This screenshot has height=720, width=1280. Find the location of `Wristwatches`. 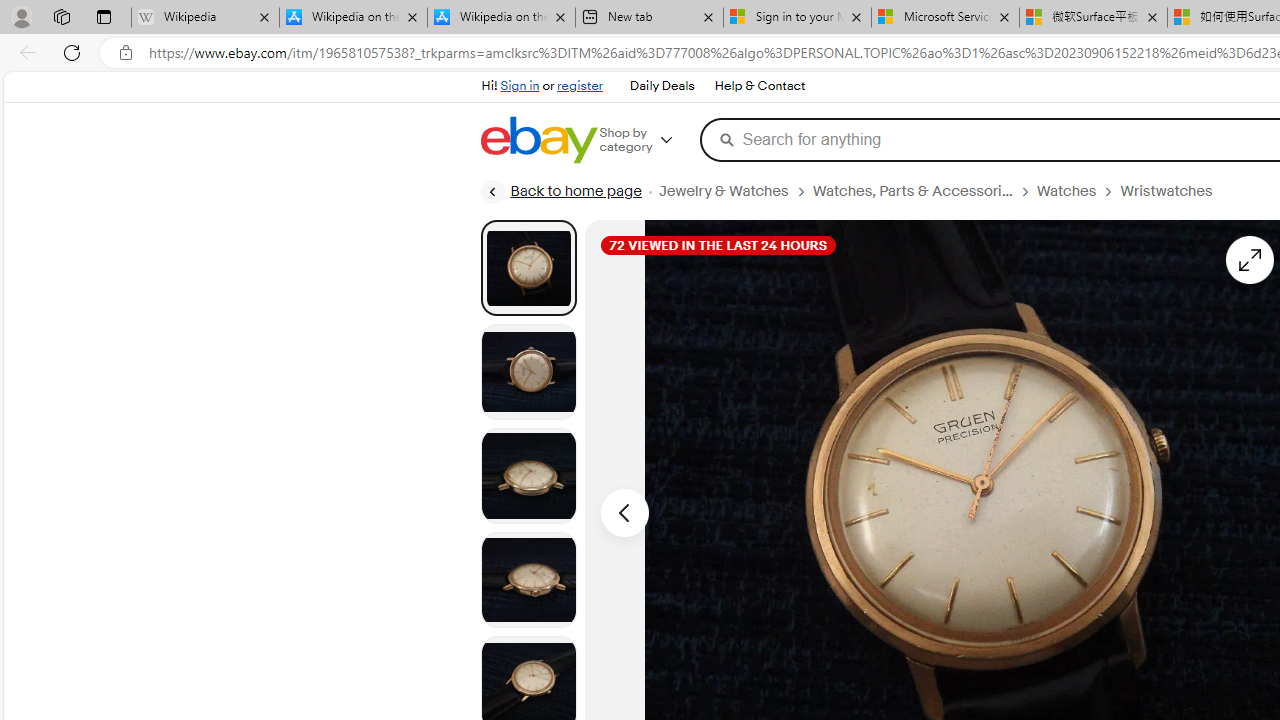

Wristwatches is located at coordinates (1166, 191).